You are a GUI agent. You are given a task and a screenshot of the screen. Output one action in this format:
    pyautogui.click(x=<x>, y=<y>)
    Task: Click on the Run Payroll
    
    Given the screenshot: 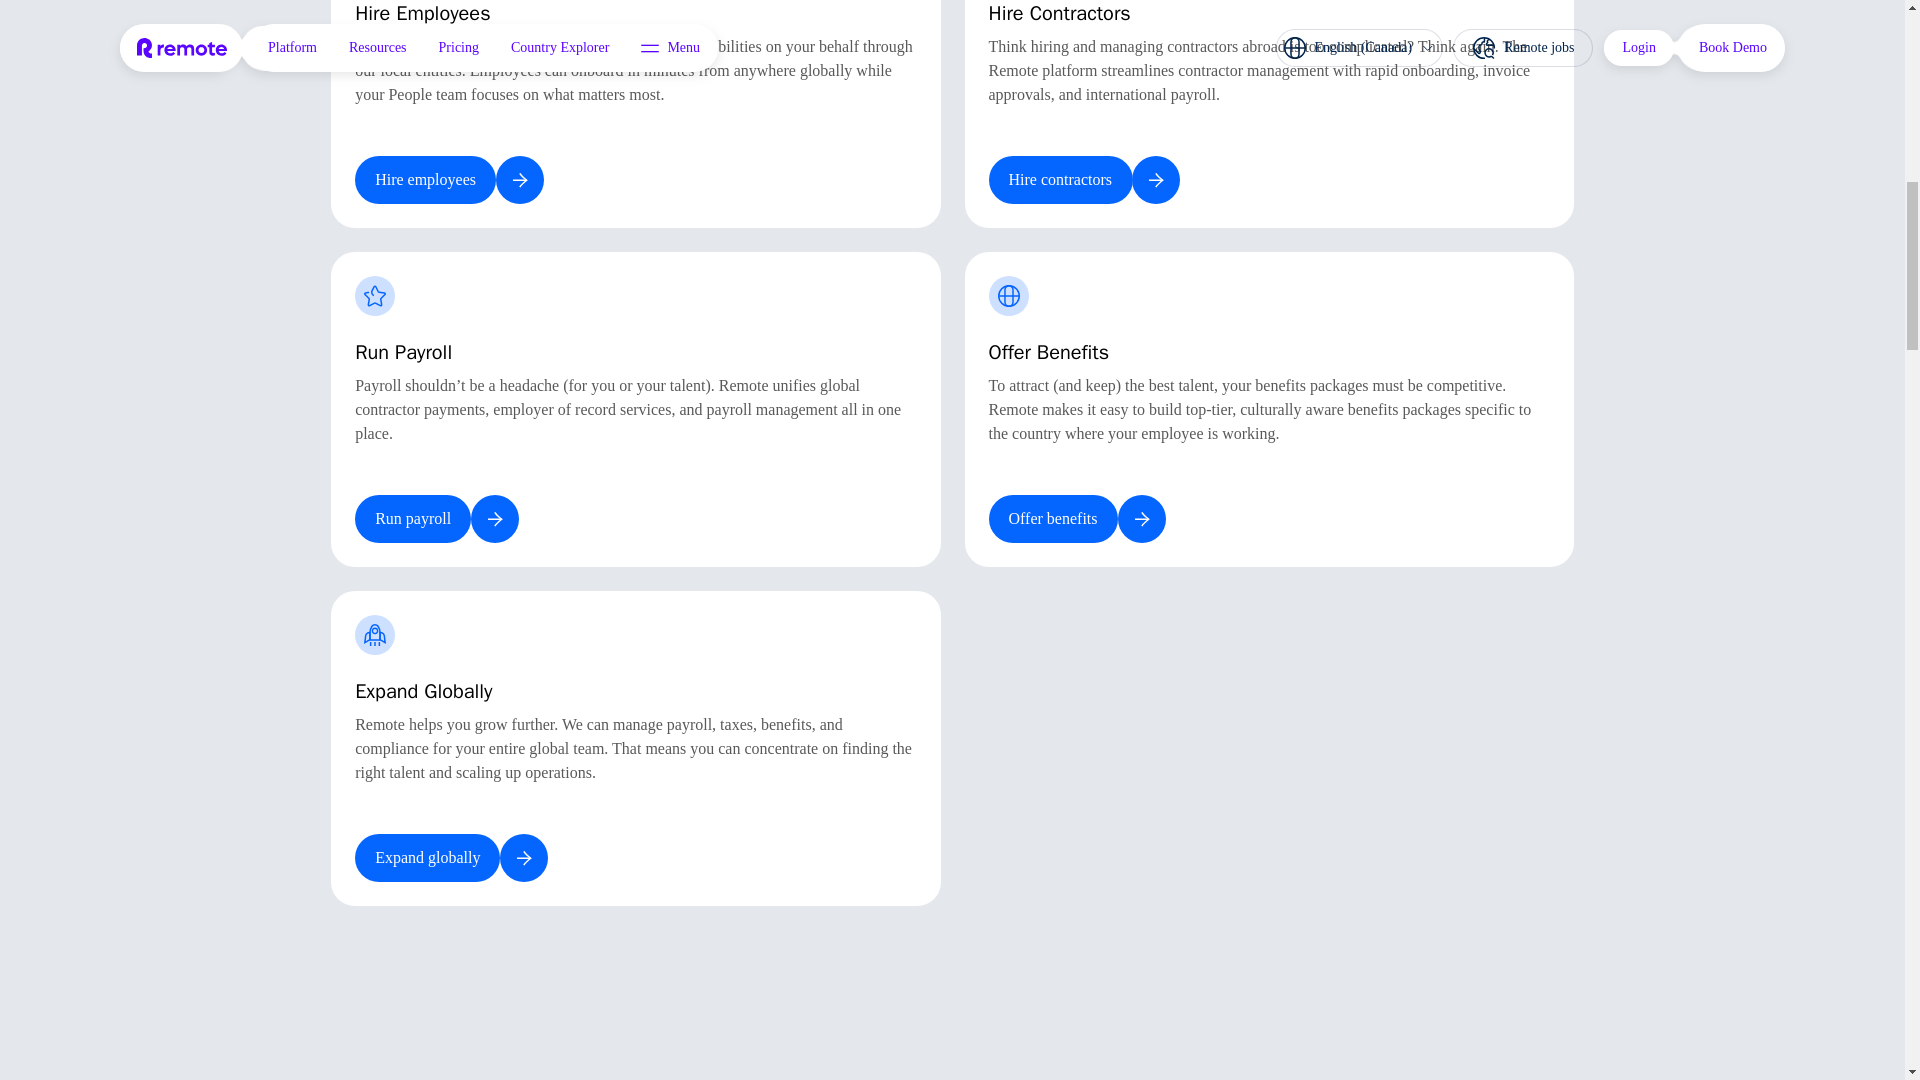 What is the action you would take?
    pyautogui.click(x=635, y=409)
    